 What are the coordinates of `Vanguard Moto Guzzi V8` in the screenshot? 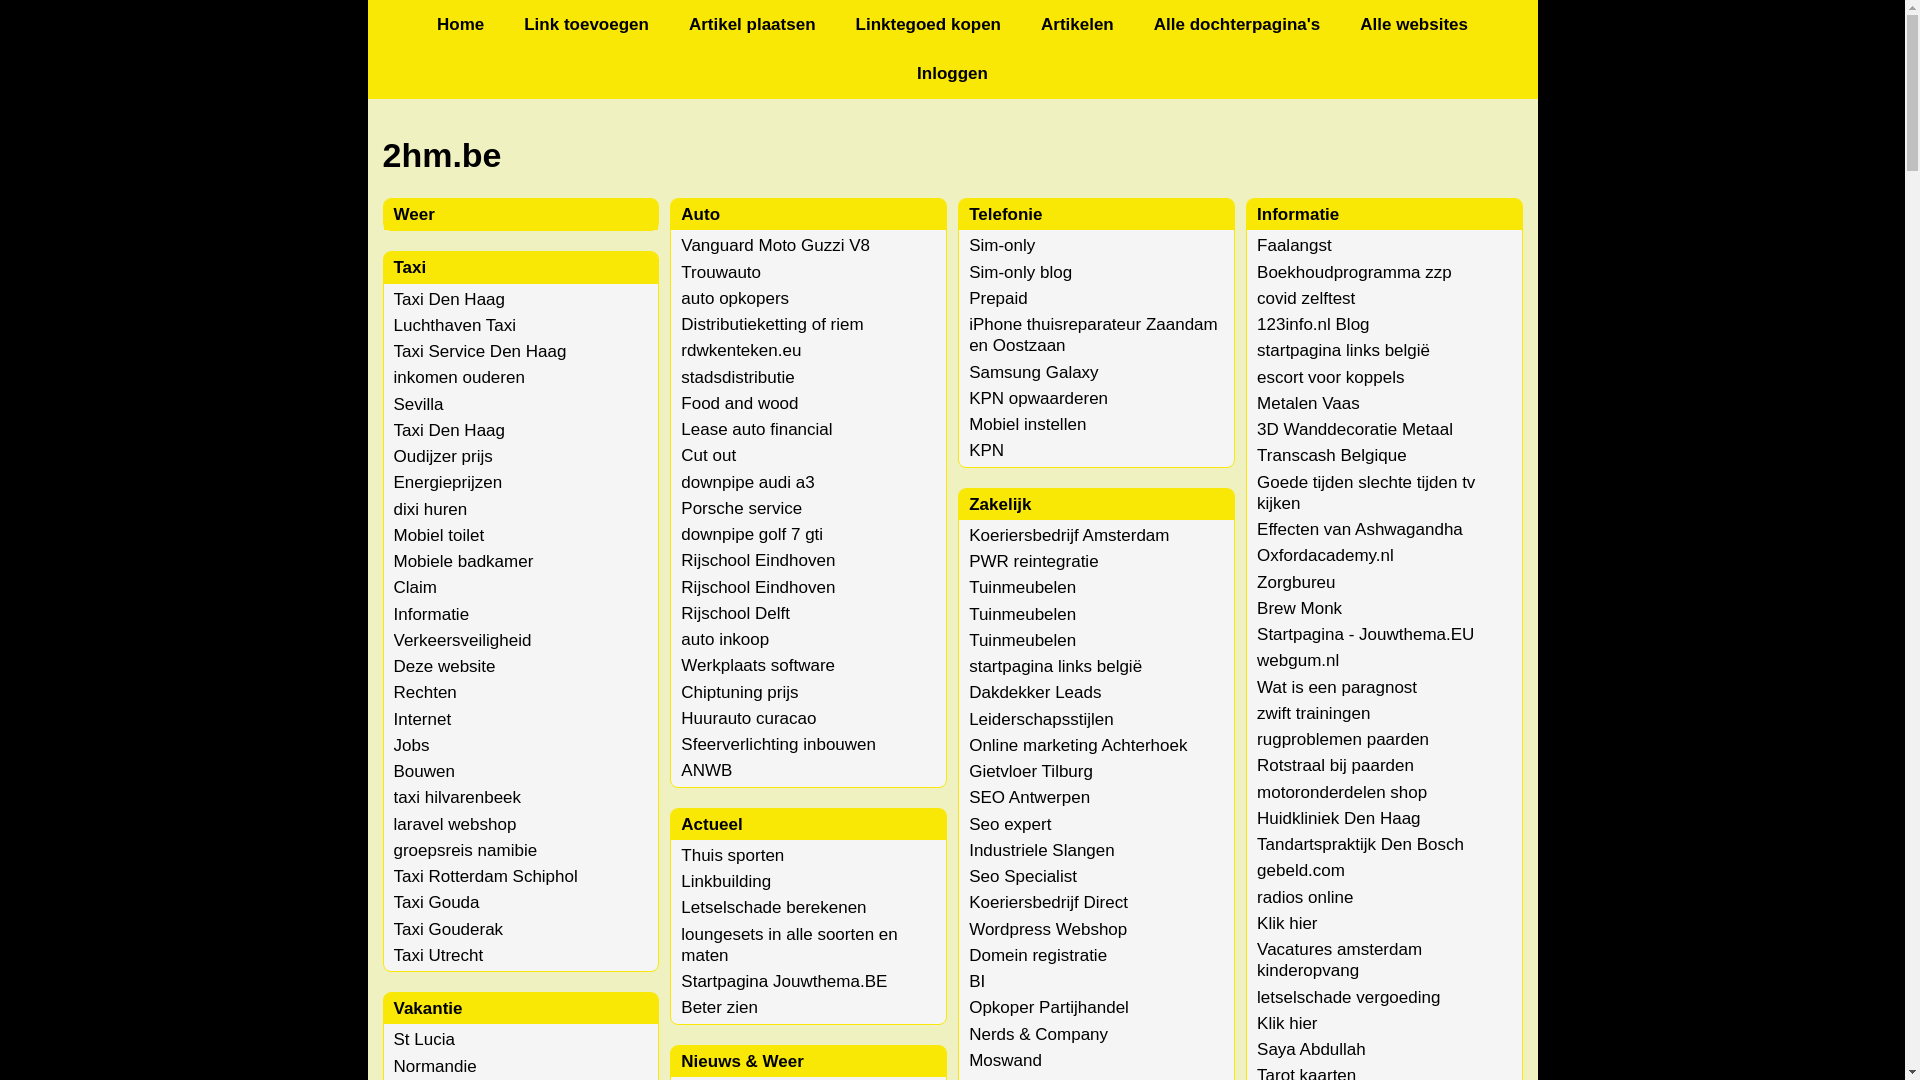 It's located at (776, 246).